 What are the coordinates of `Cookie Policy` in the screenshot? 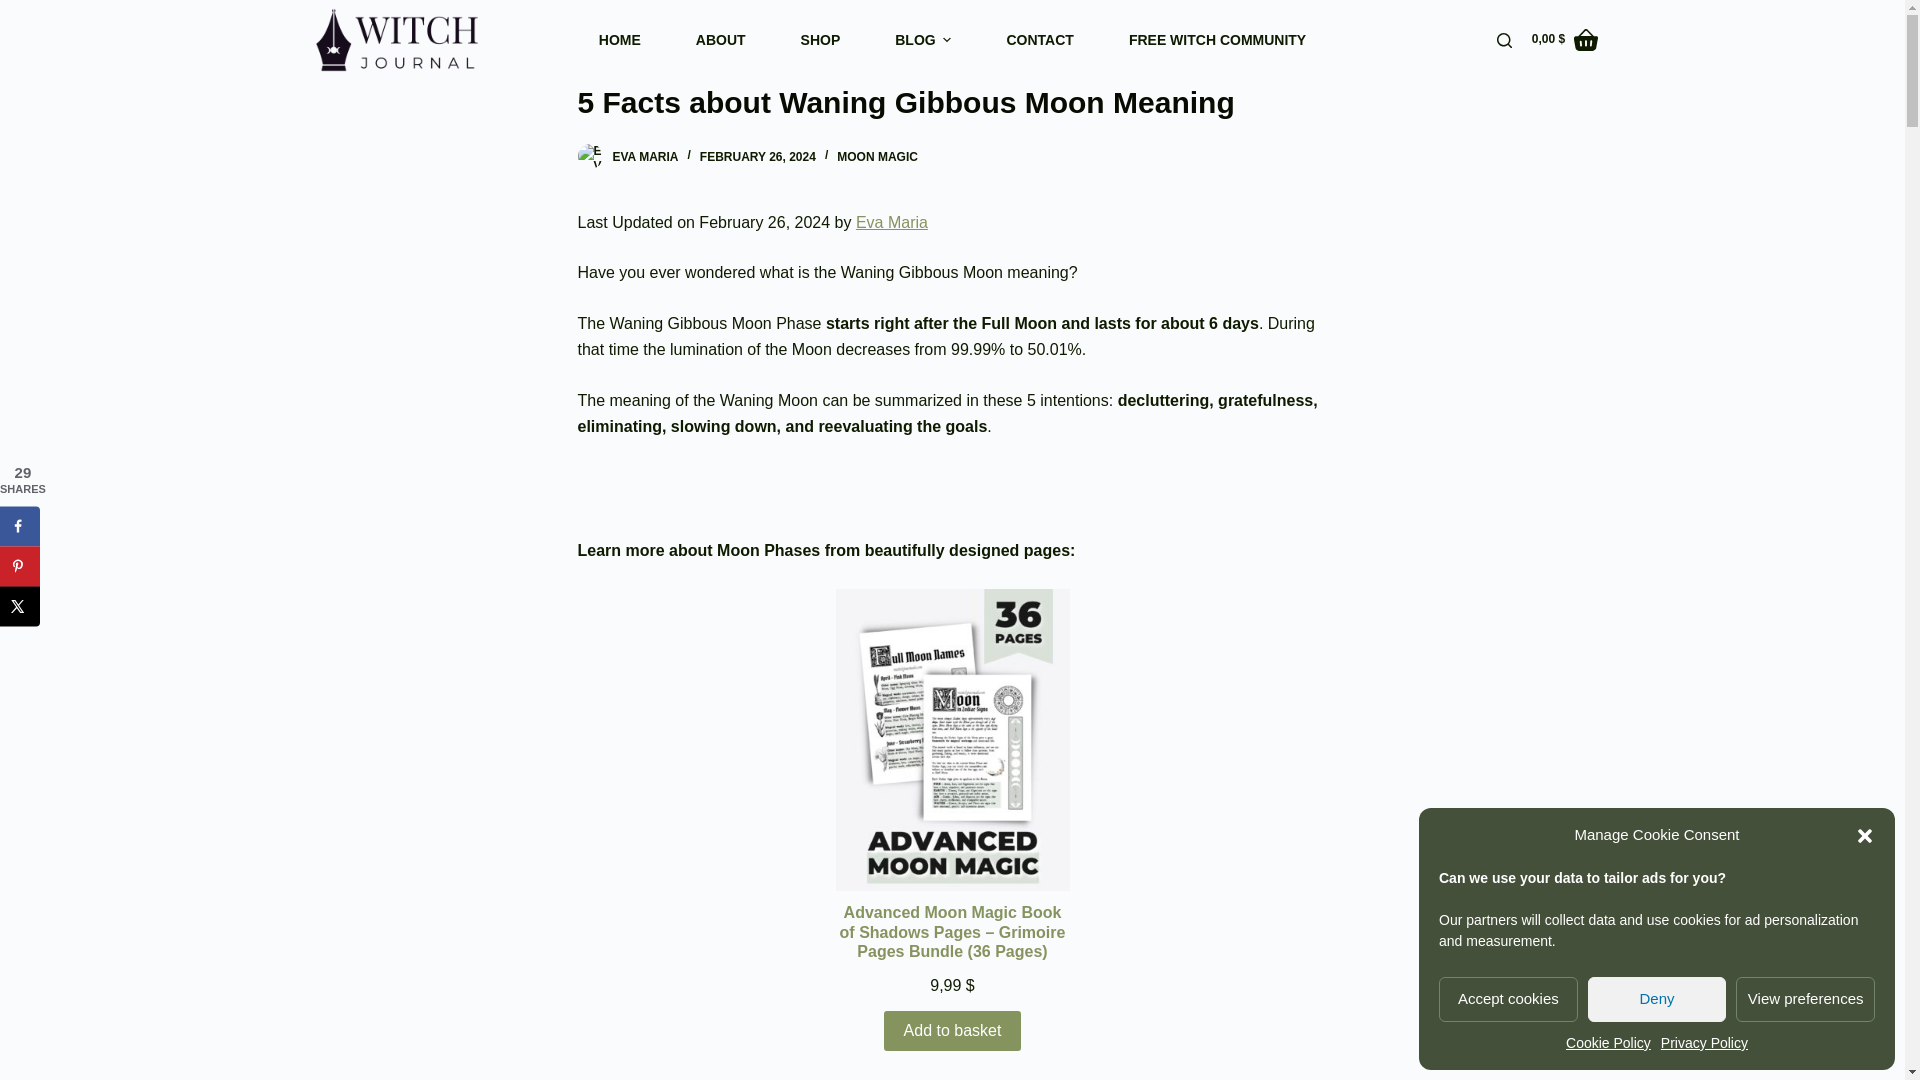 It's located at (1608, 1044).